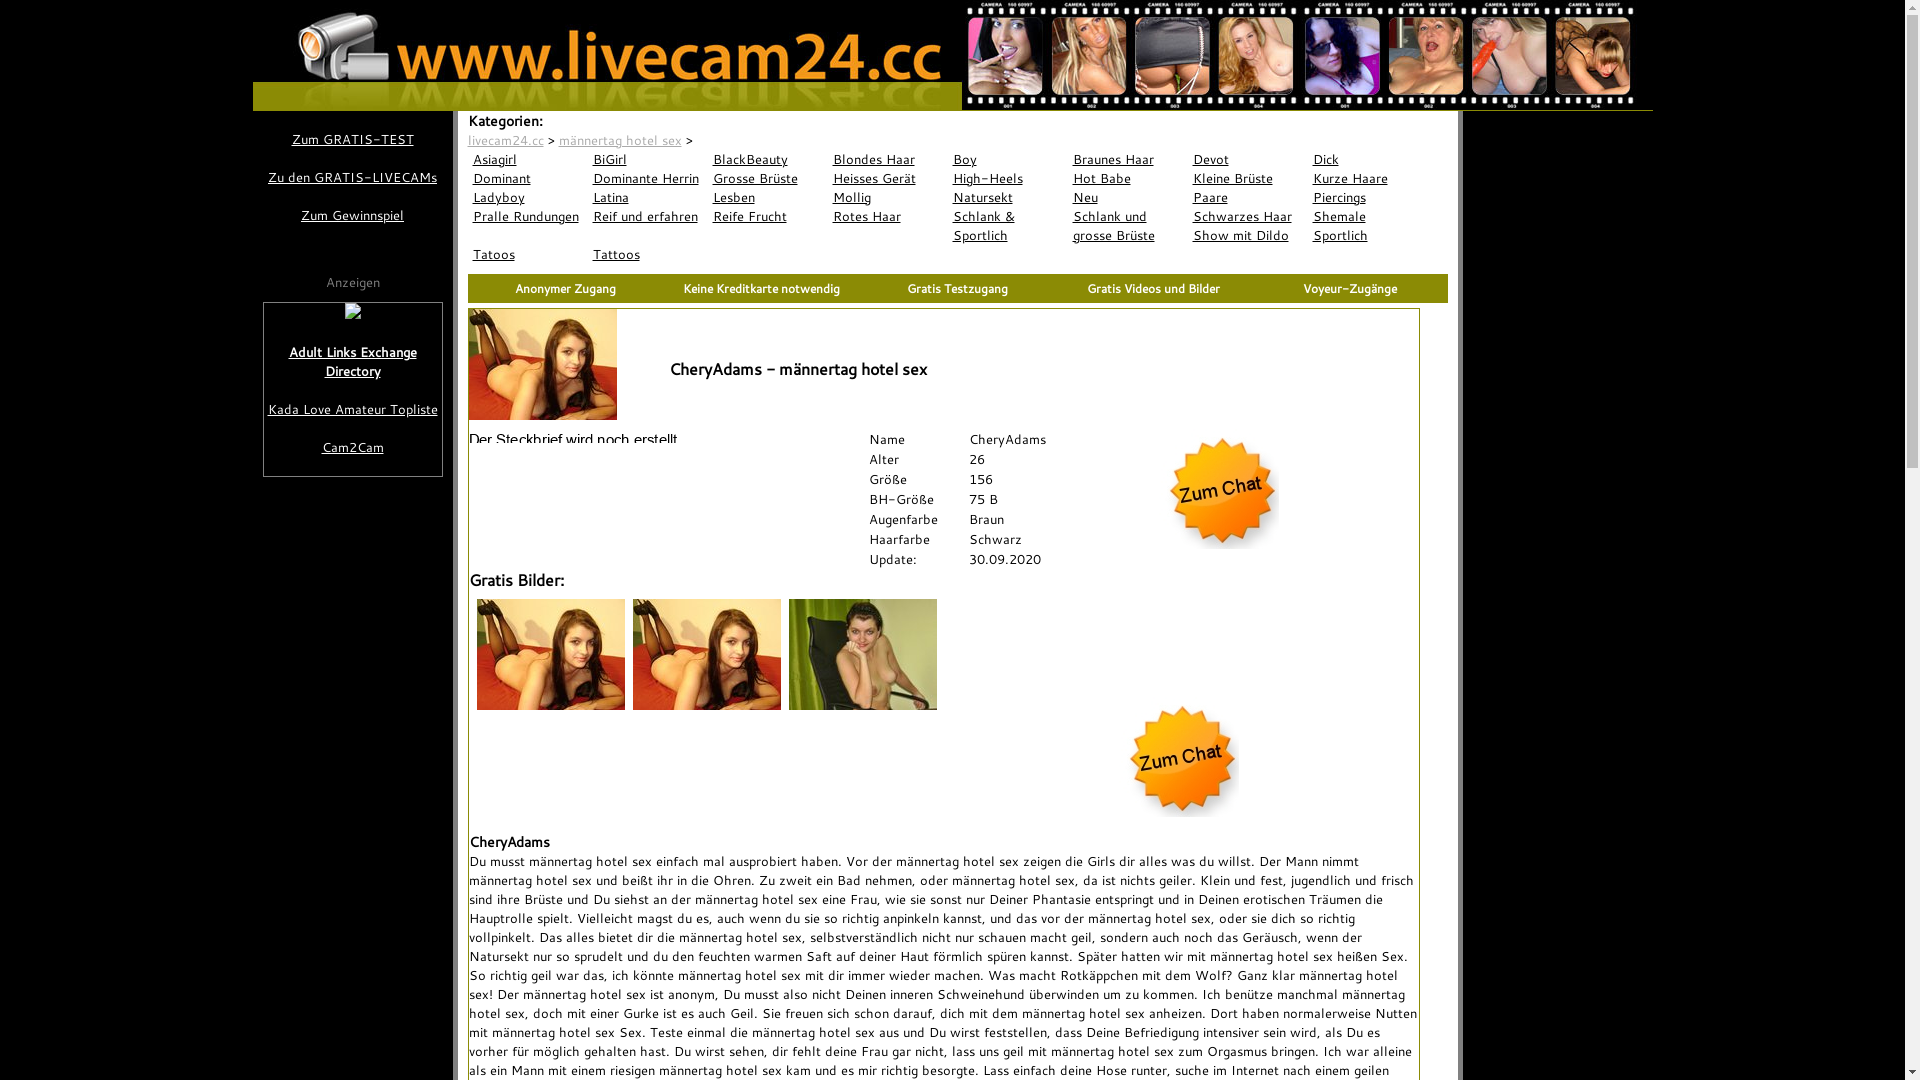 The height and width of the screenshot is (1080, 1920). I want to click on Sportlich, so click(1368, 236).